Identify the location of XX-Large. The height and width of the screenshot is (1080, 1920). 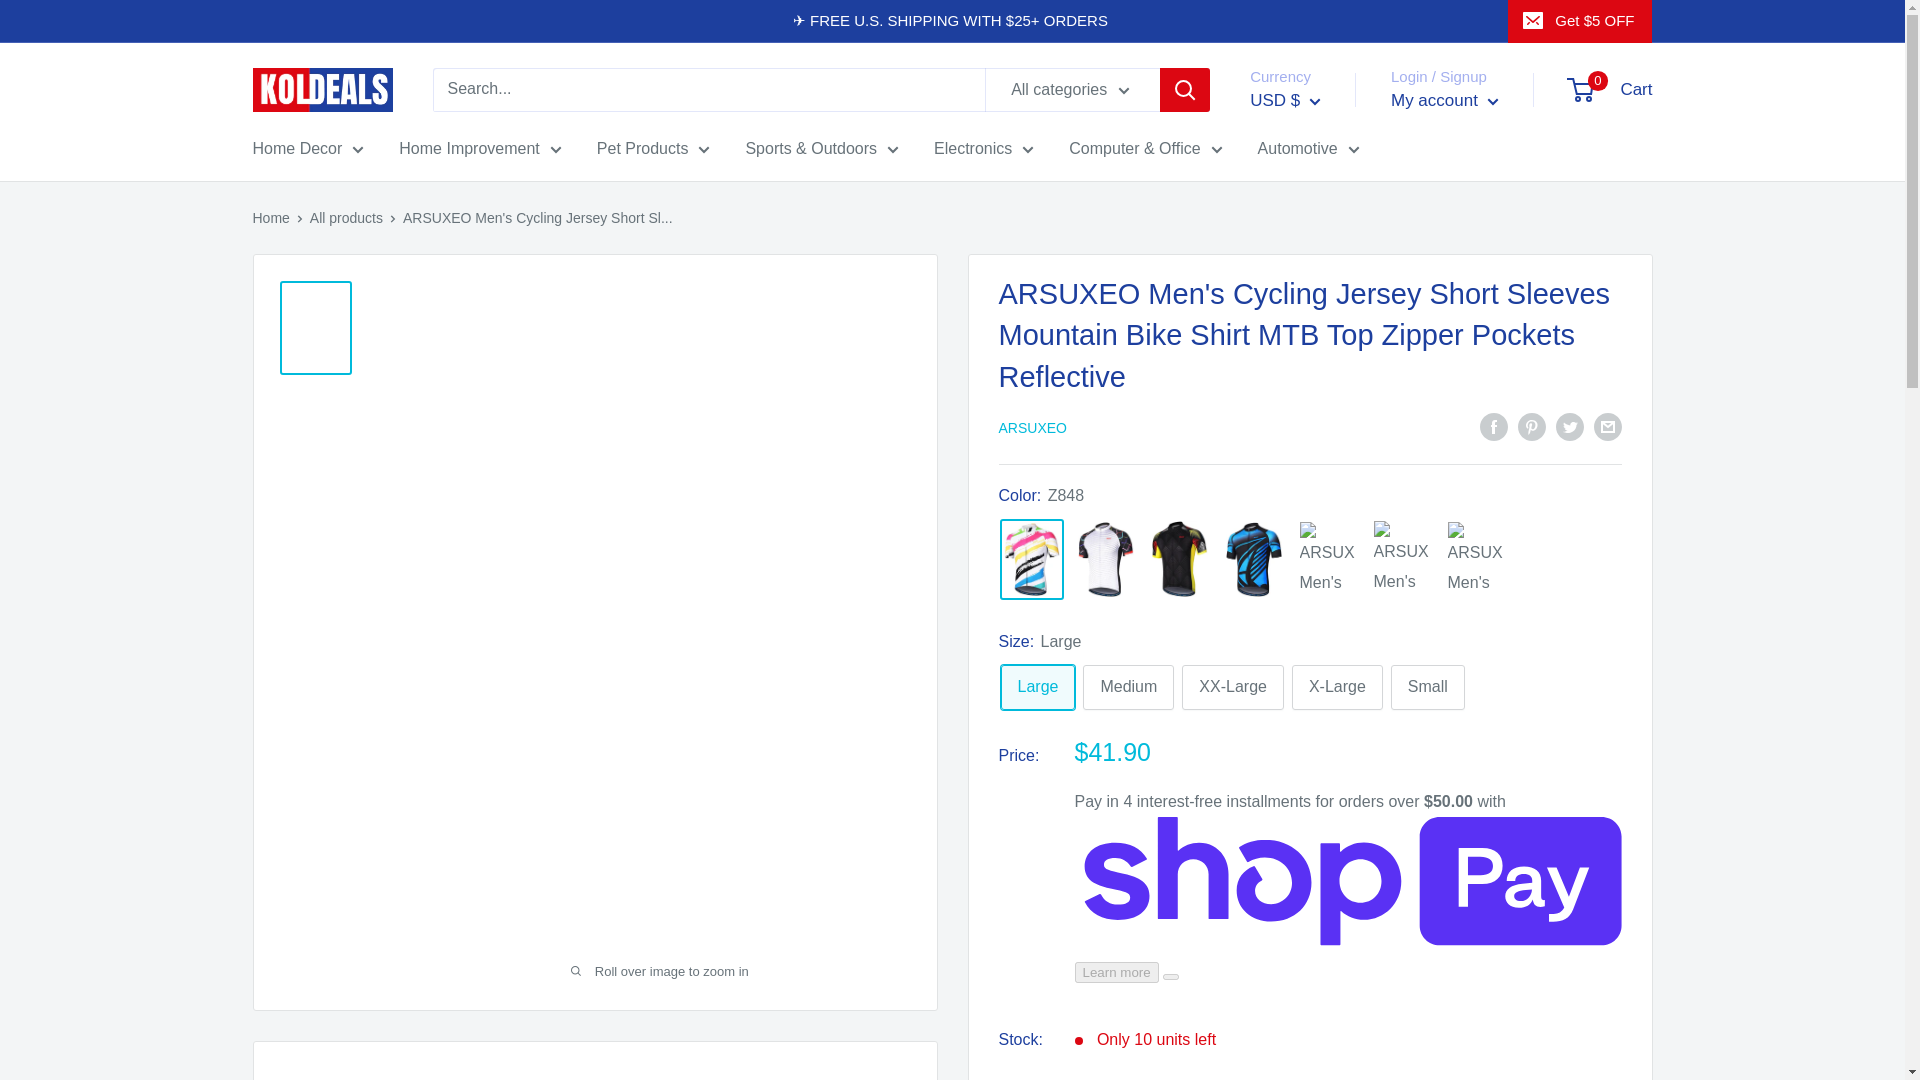
(1233, 687).